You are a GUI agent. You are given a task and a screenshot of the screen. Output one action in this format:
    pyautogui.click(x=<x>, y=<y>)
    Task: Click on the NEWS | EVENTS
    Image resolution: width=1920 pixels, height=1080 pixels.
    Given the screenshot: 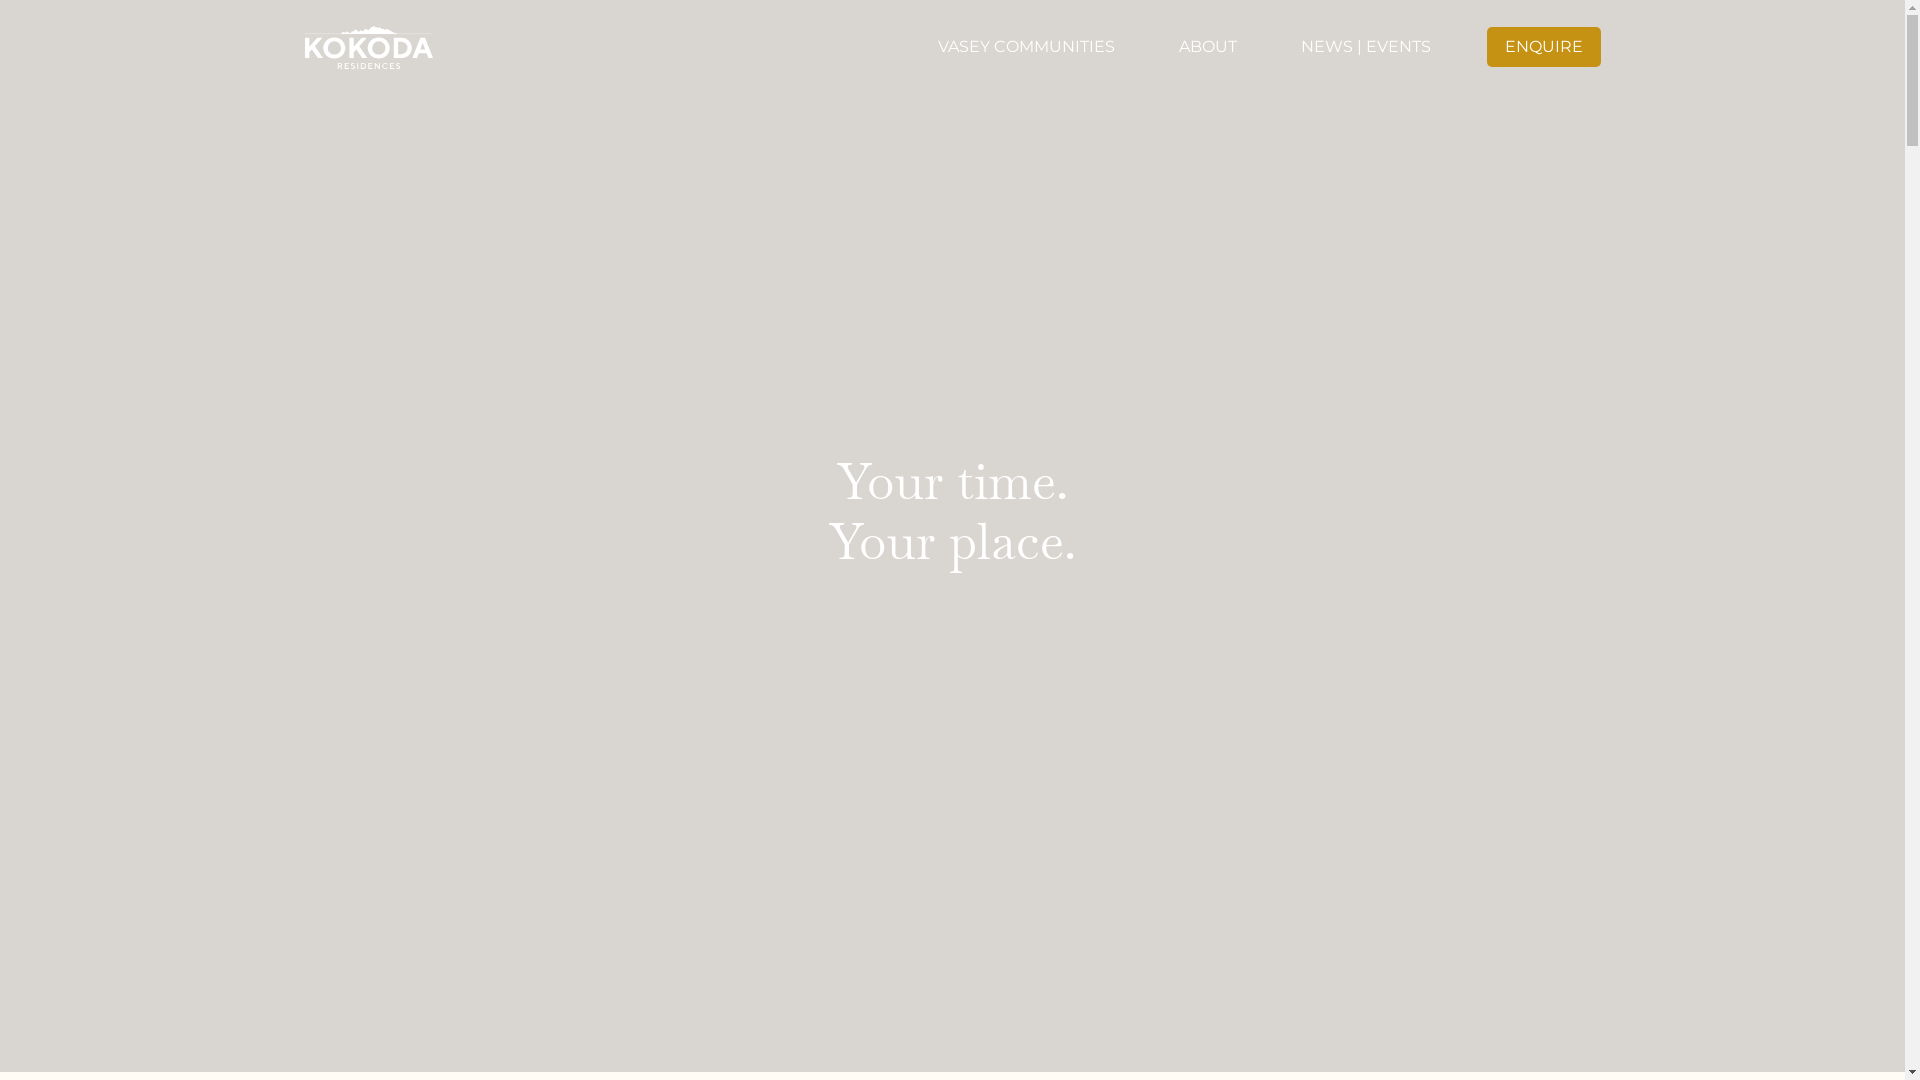 What is the action you would take?
    pyautogui.click(x=1365, y=46)
    